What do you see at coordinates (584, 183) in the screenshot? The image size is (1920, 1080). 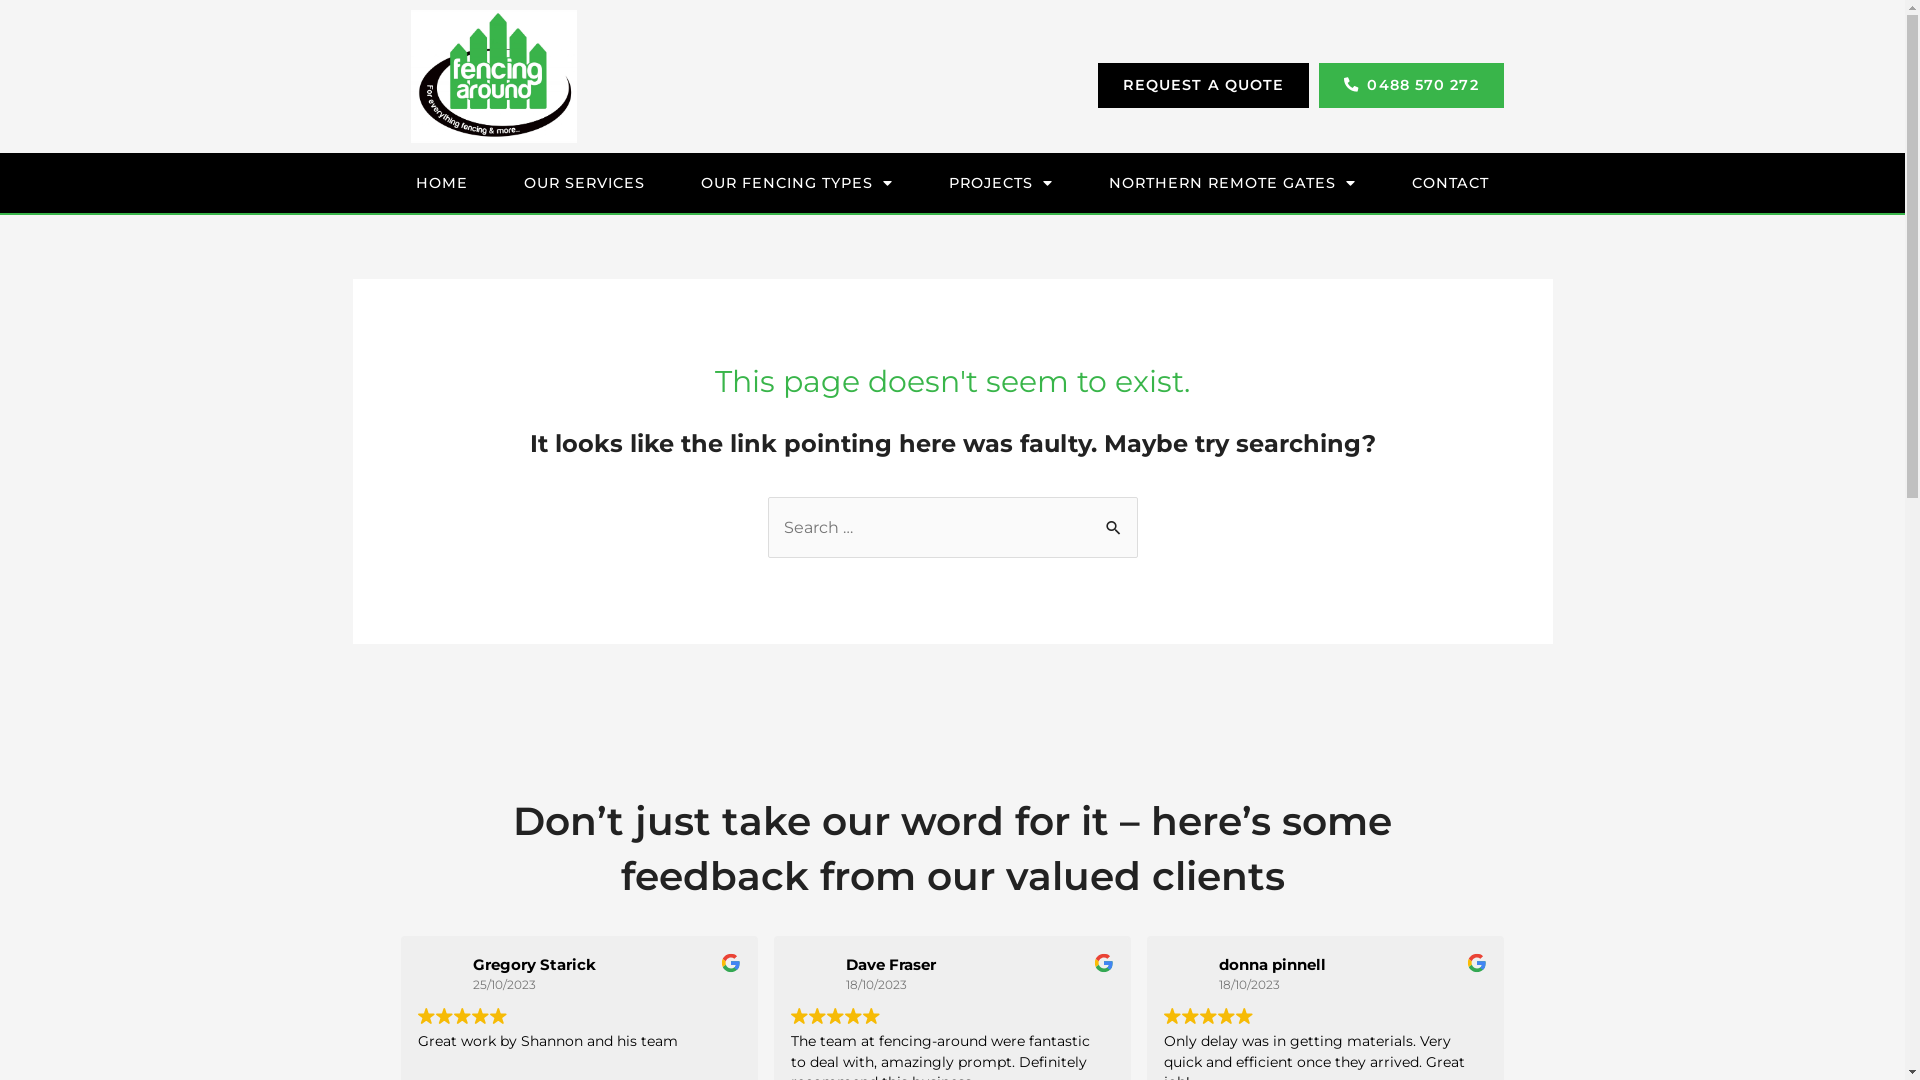 I see `OUR SERVICES` at bounding box center [584, 183].